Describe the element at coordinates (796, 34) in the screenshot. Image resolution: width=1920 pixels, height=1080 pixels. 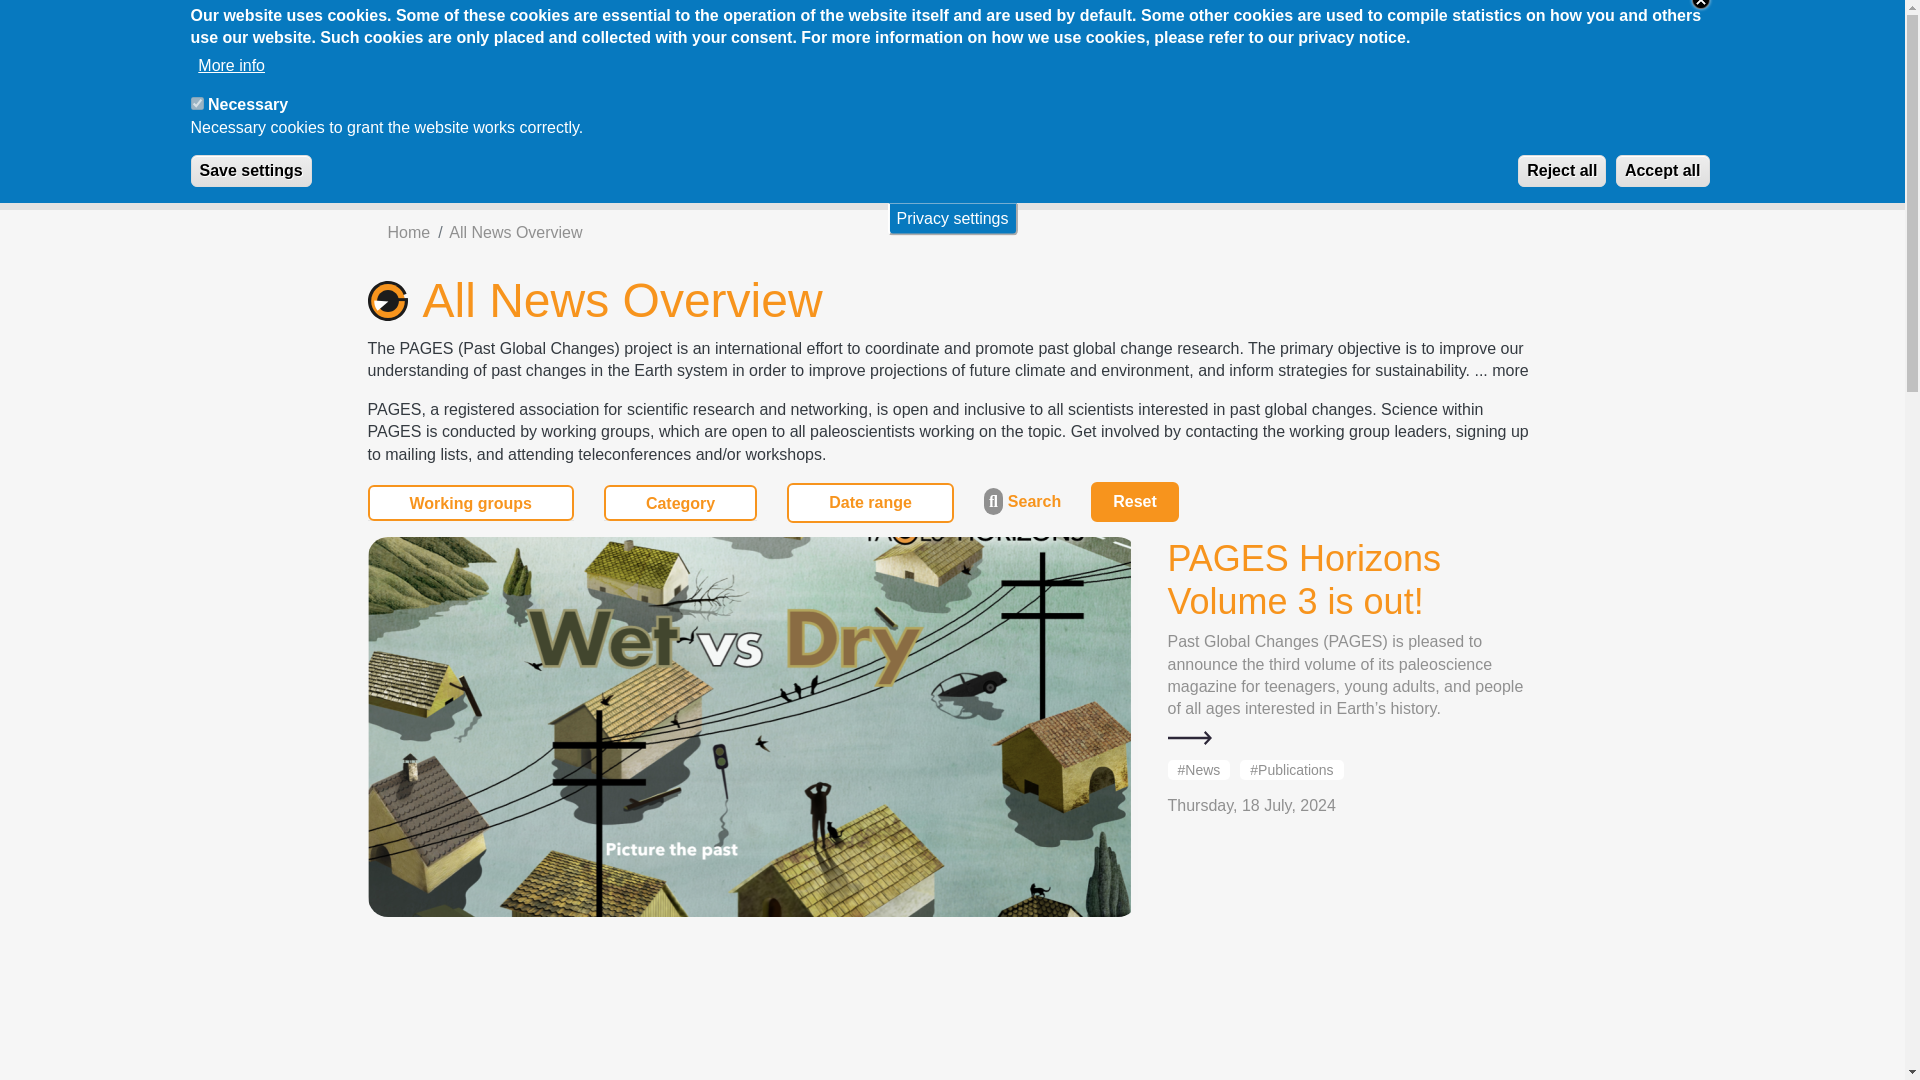
I see `Be involved` at that location.